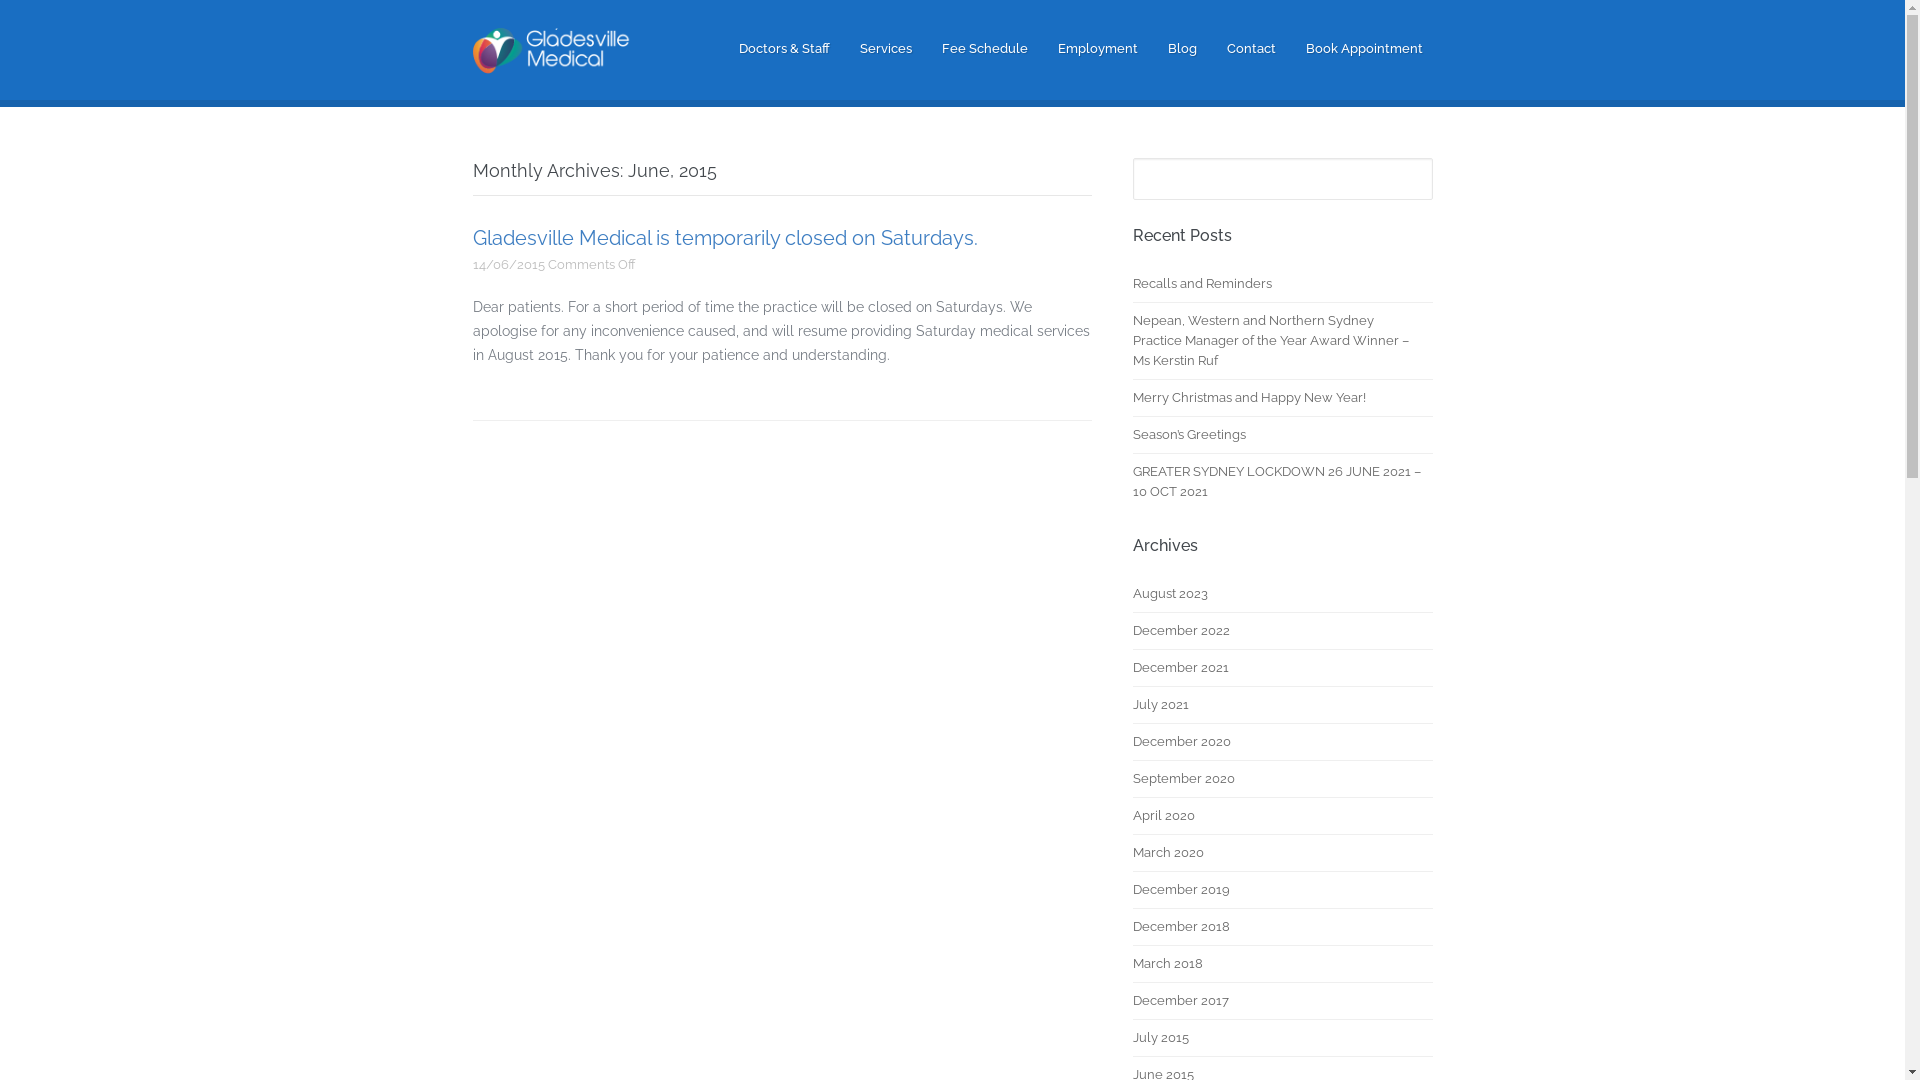 The width and height of the screenshot is (1920, 1080). I want to click on Fee Schedule, so click(985, 49).